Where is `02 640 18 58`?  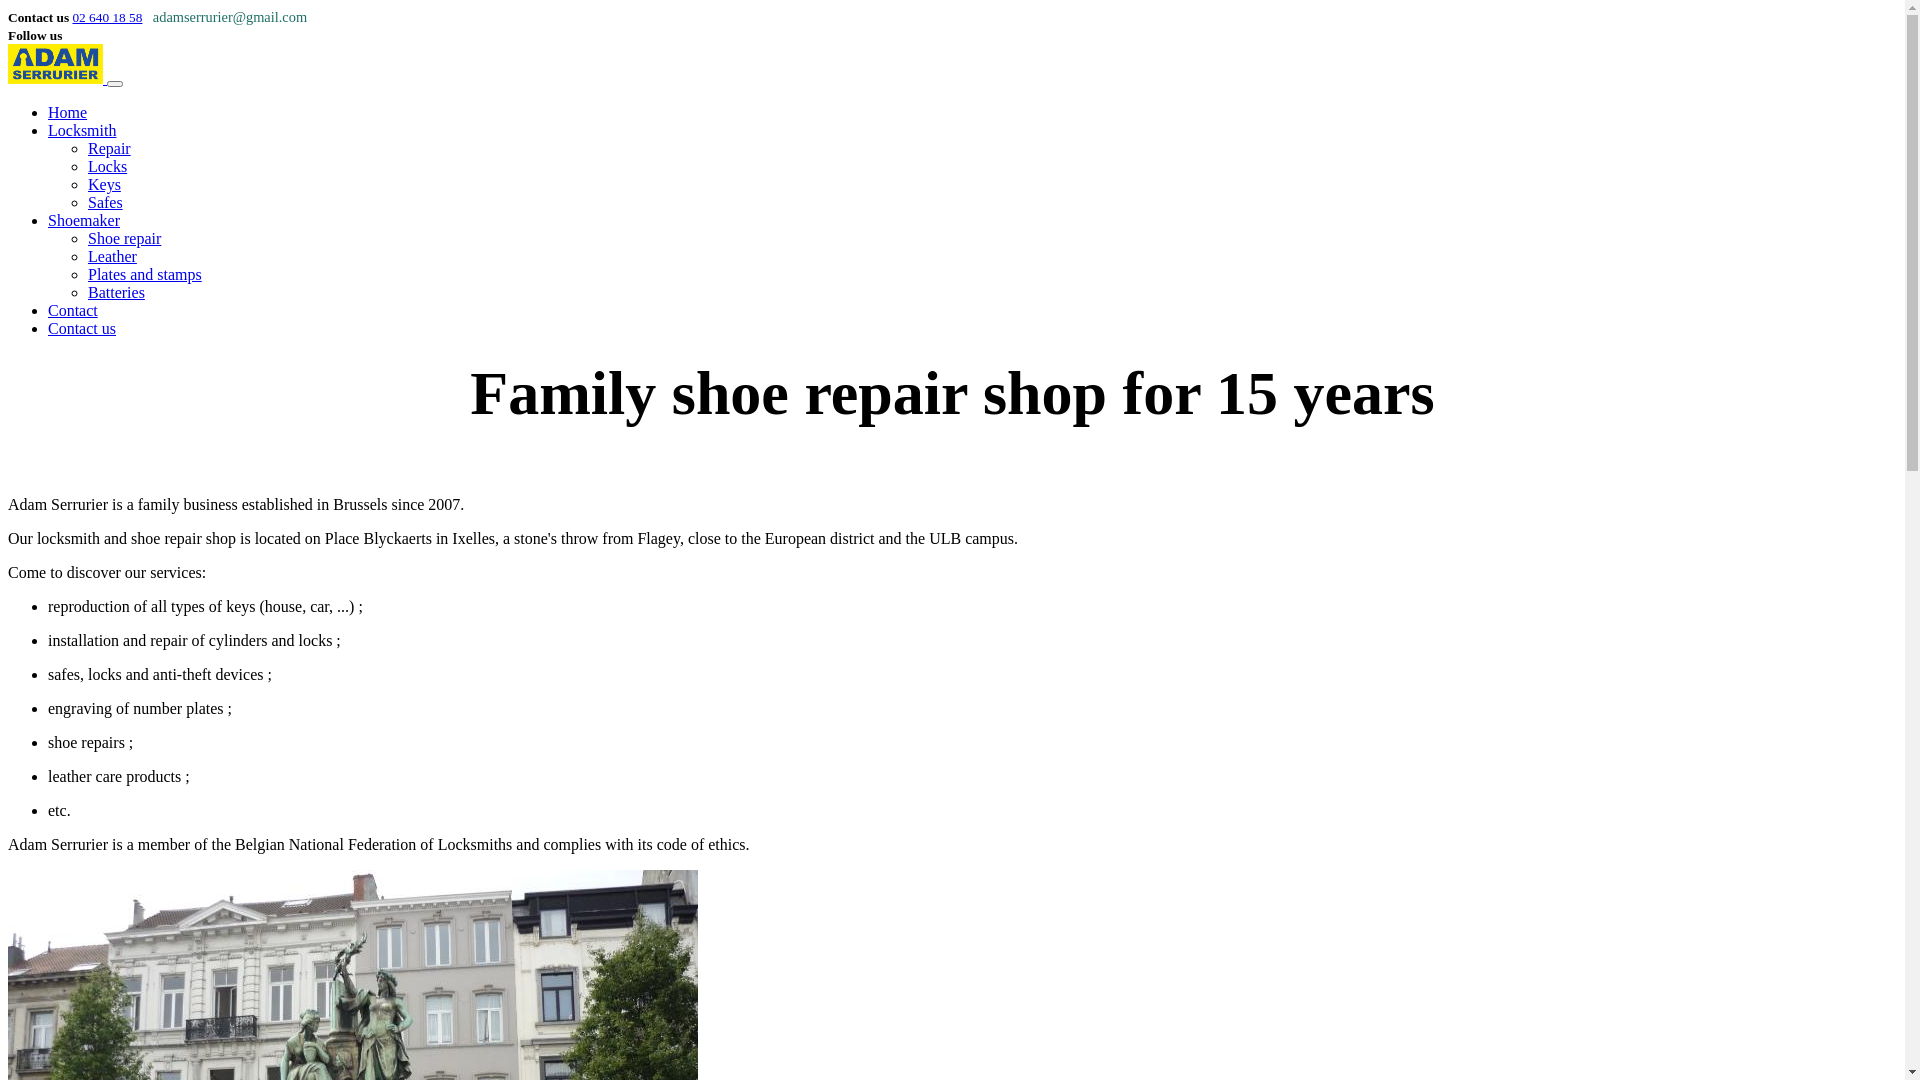 02 640 18 58 is located at coordinates (107, 18).